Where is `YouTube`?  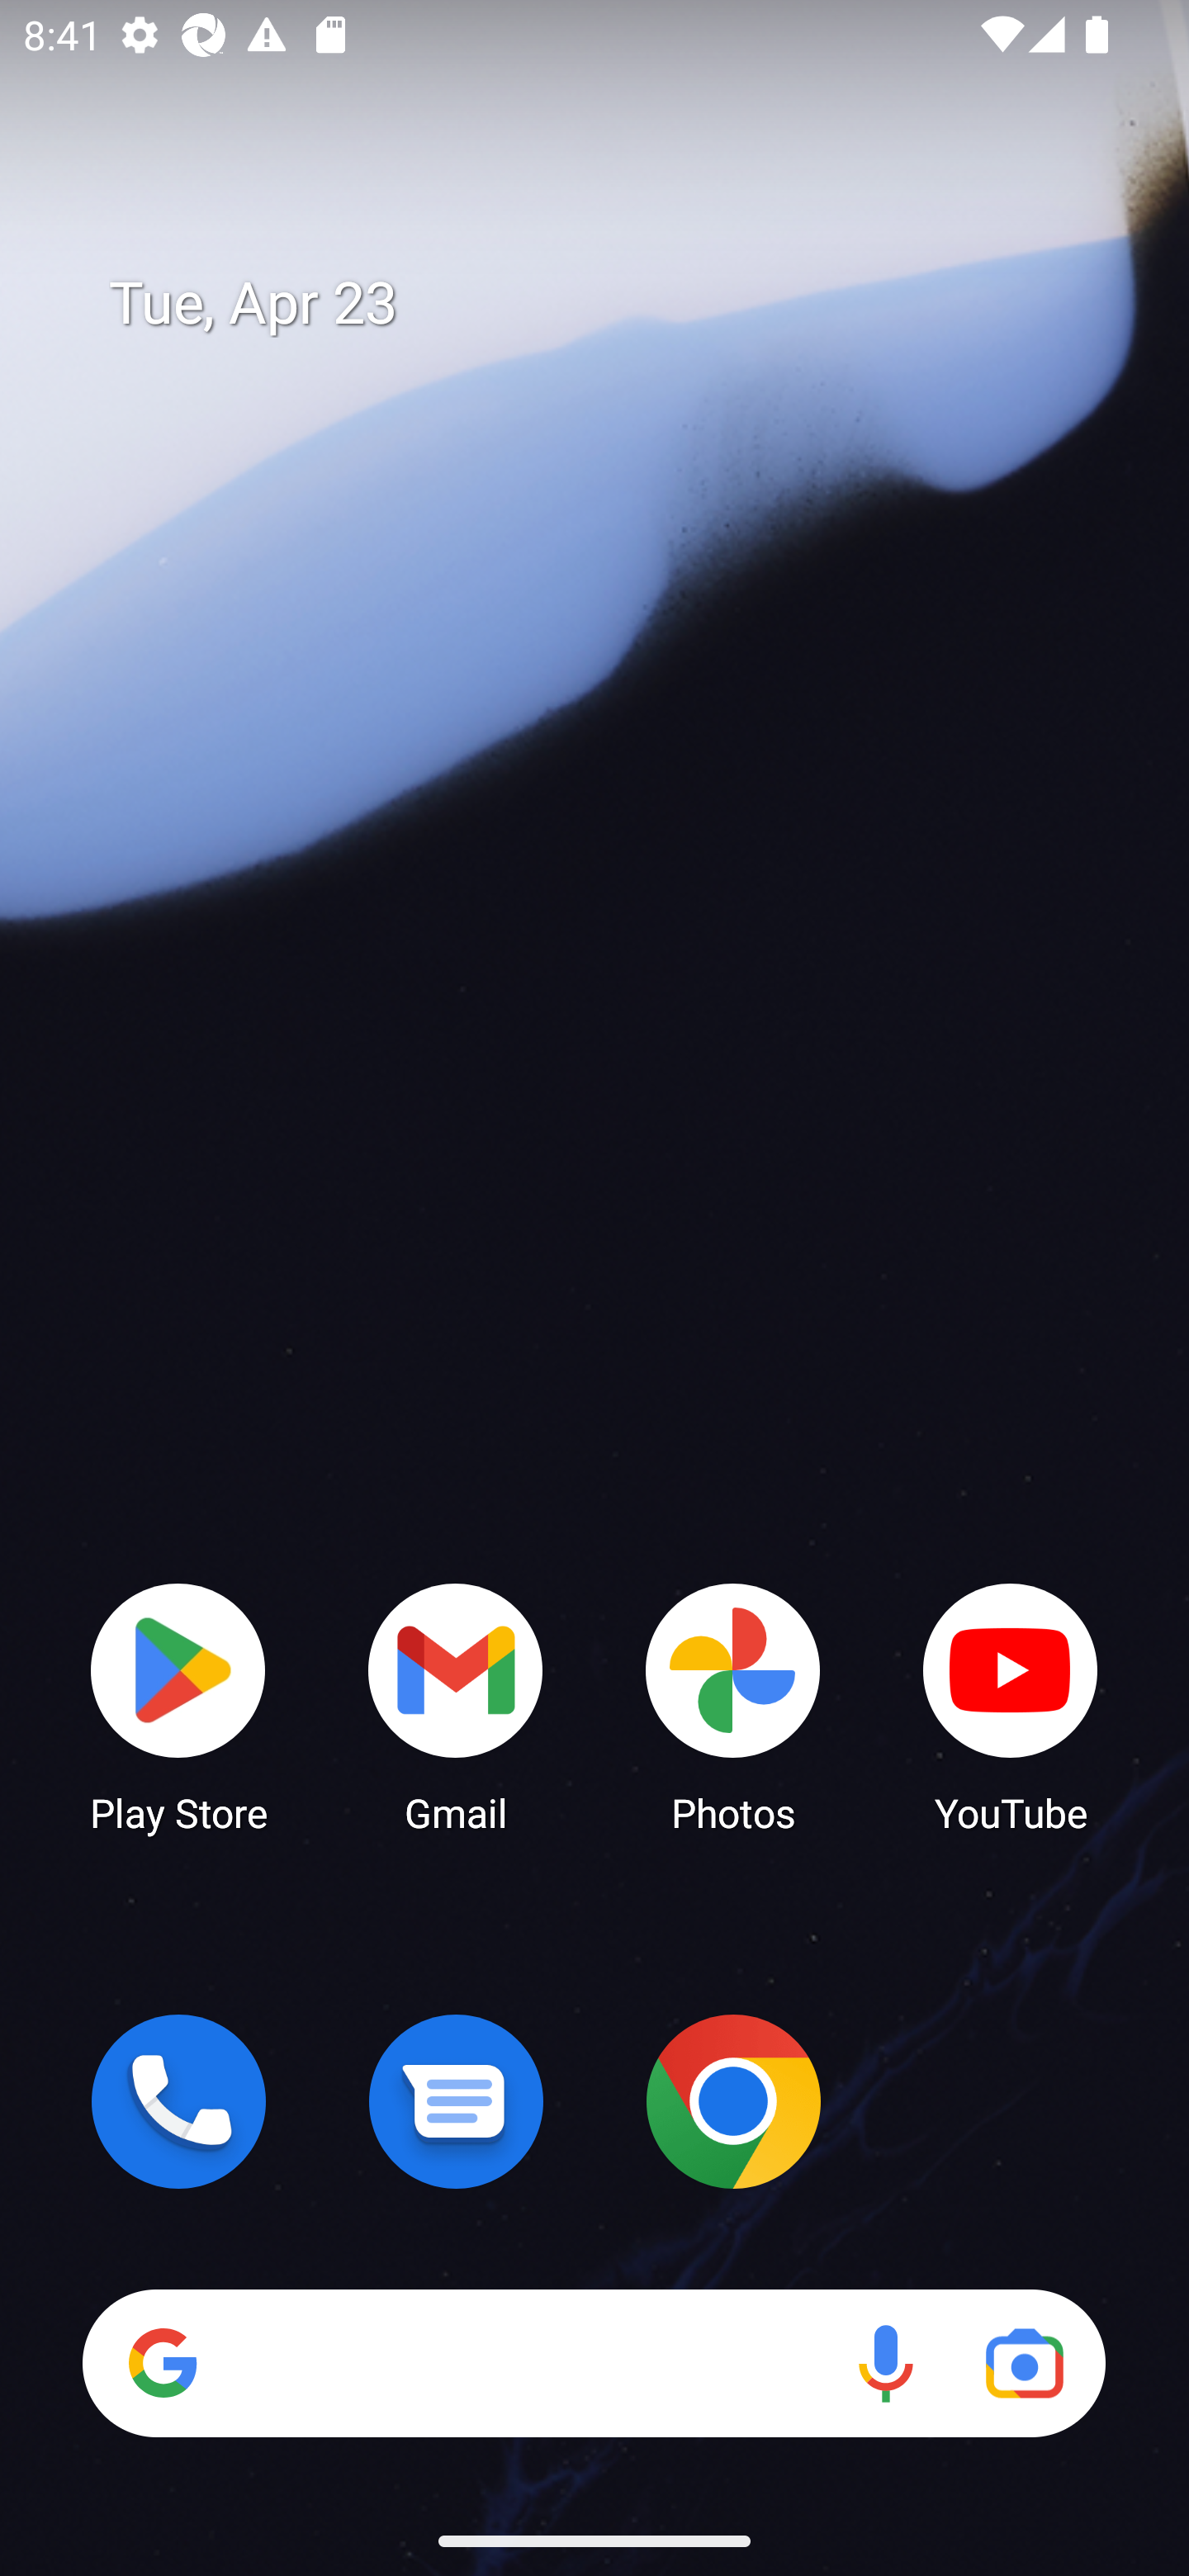 YouTube is located at coordinates (1011, 1706).